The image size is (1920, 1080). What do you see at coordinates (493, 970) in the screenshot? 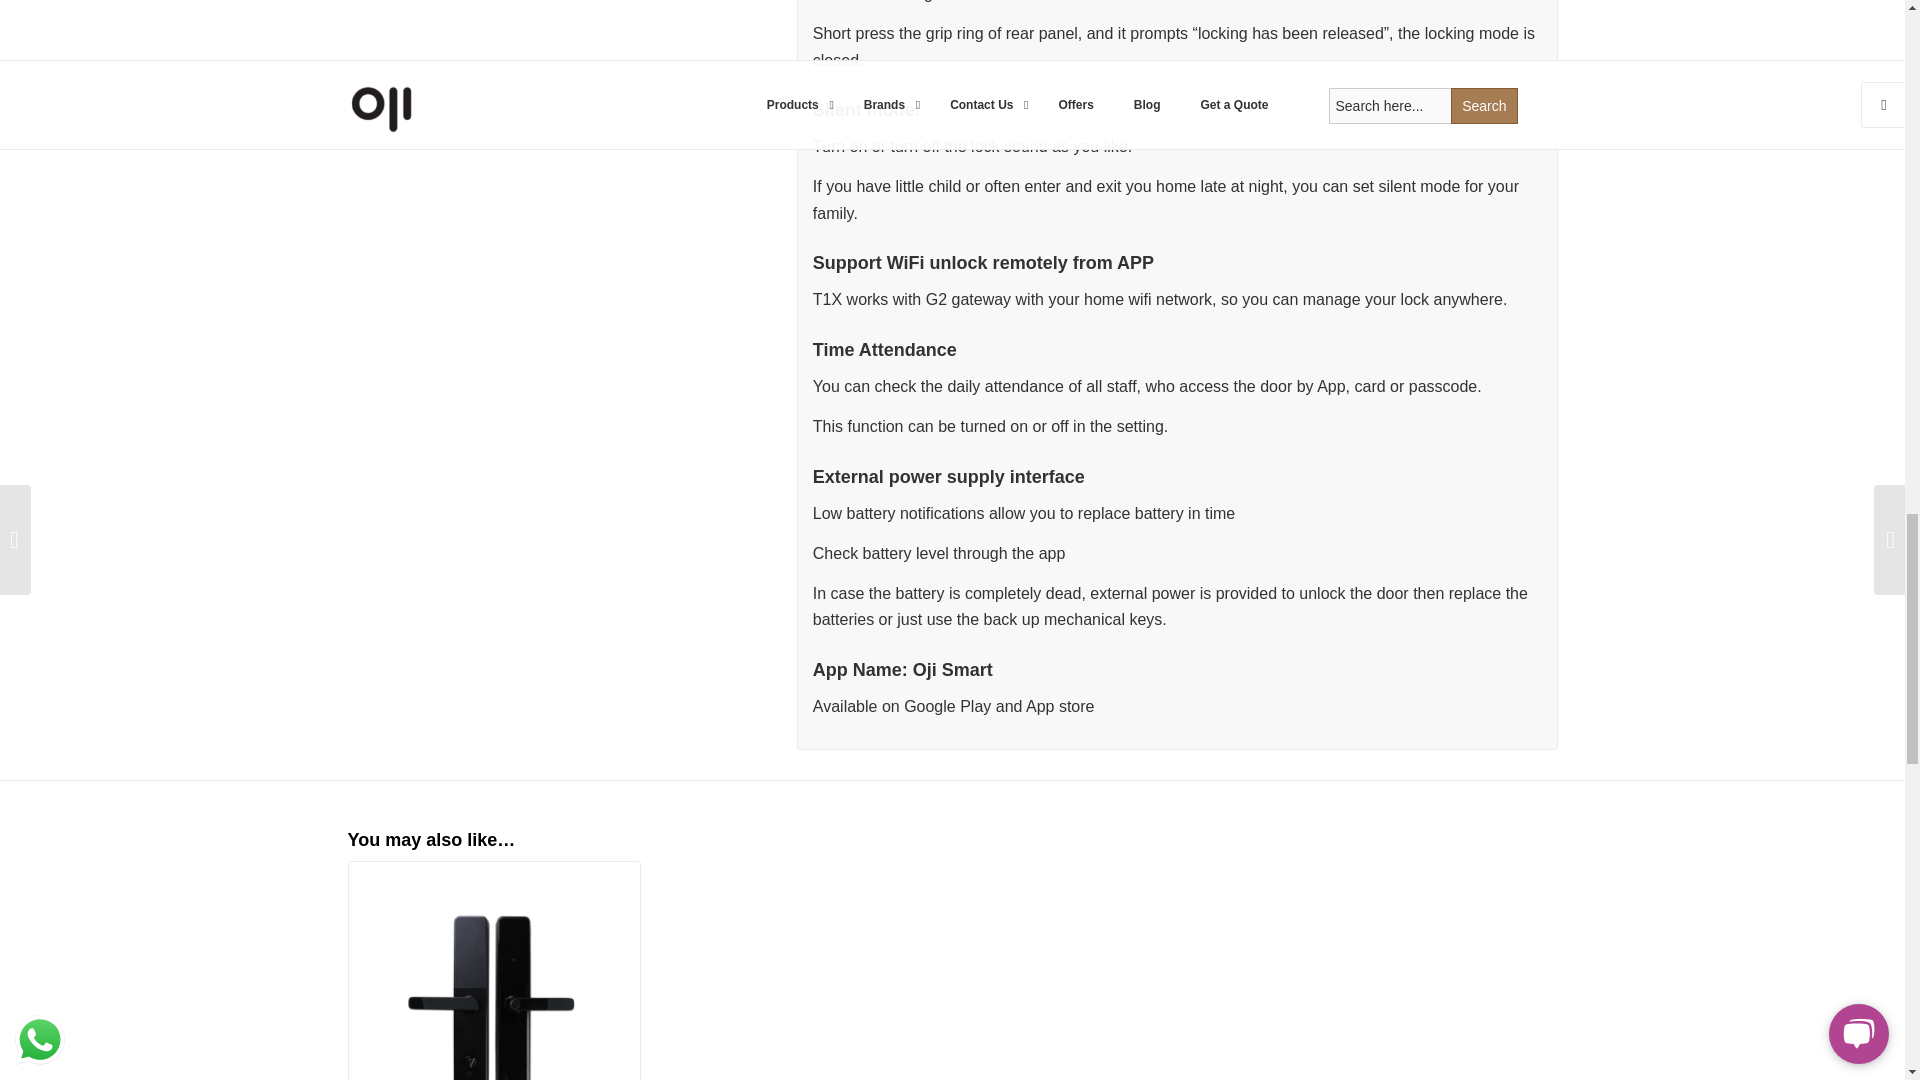
I see `Oji XT8 Smart Lock 7` at bounding box center [493, 970].